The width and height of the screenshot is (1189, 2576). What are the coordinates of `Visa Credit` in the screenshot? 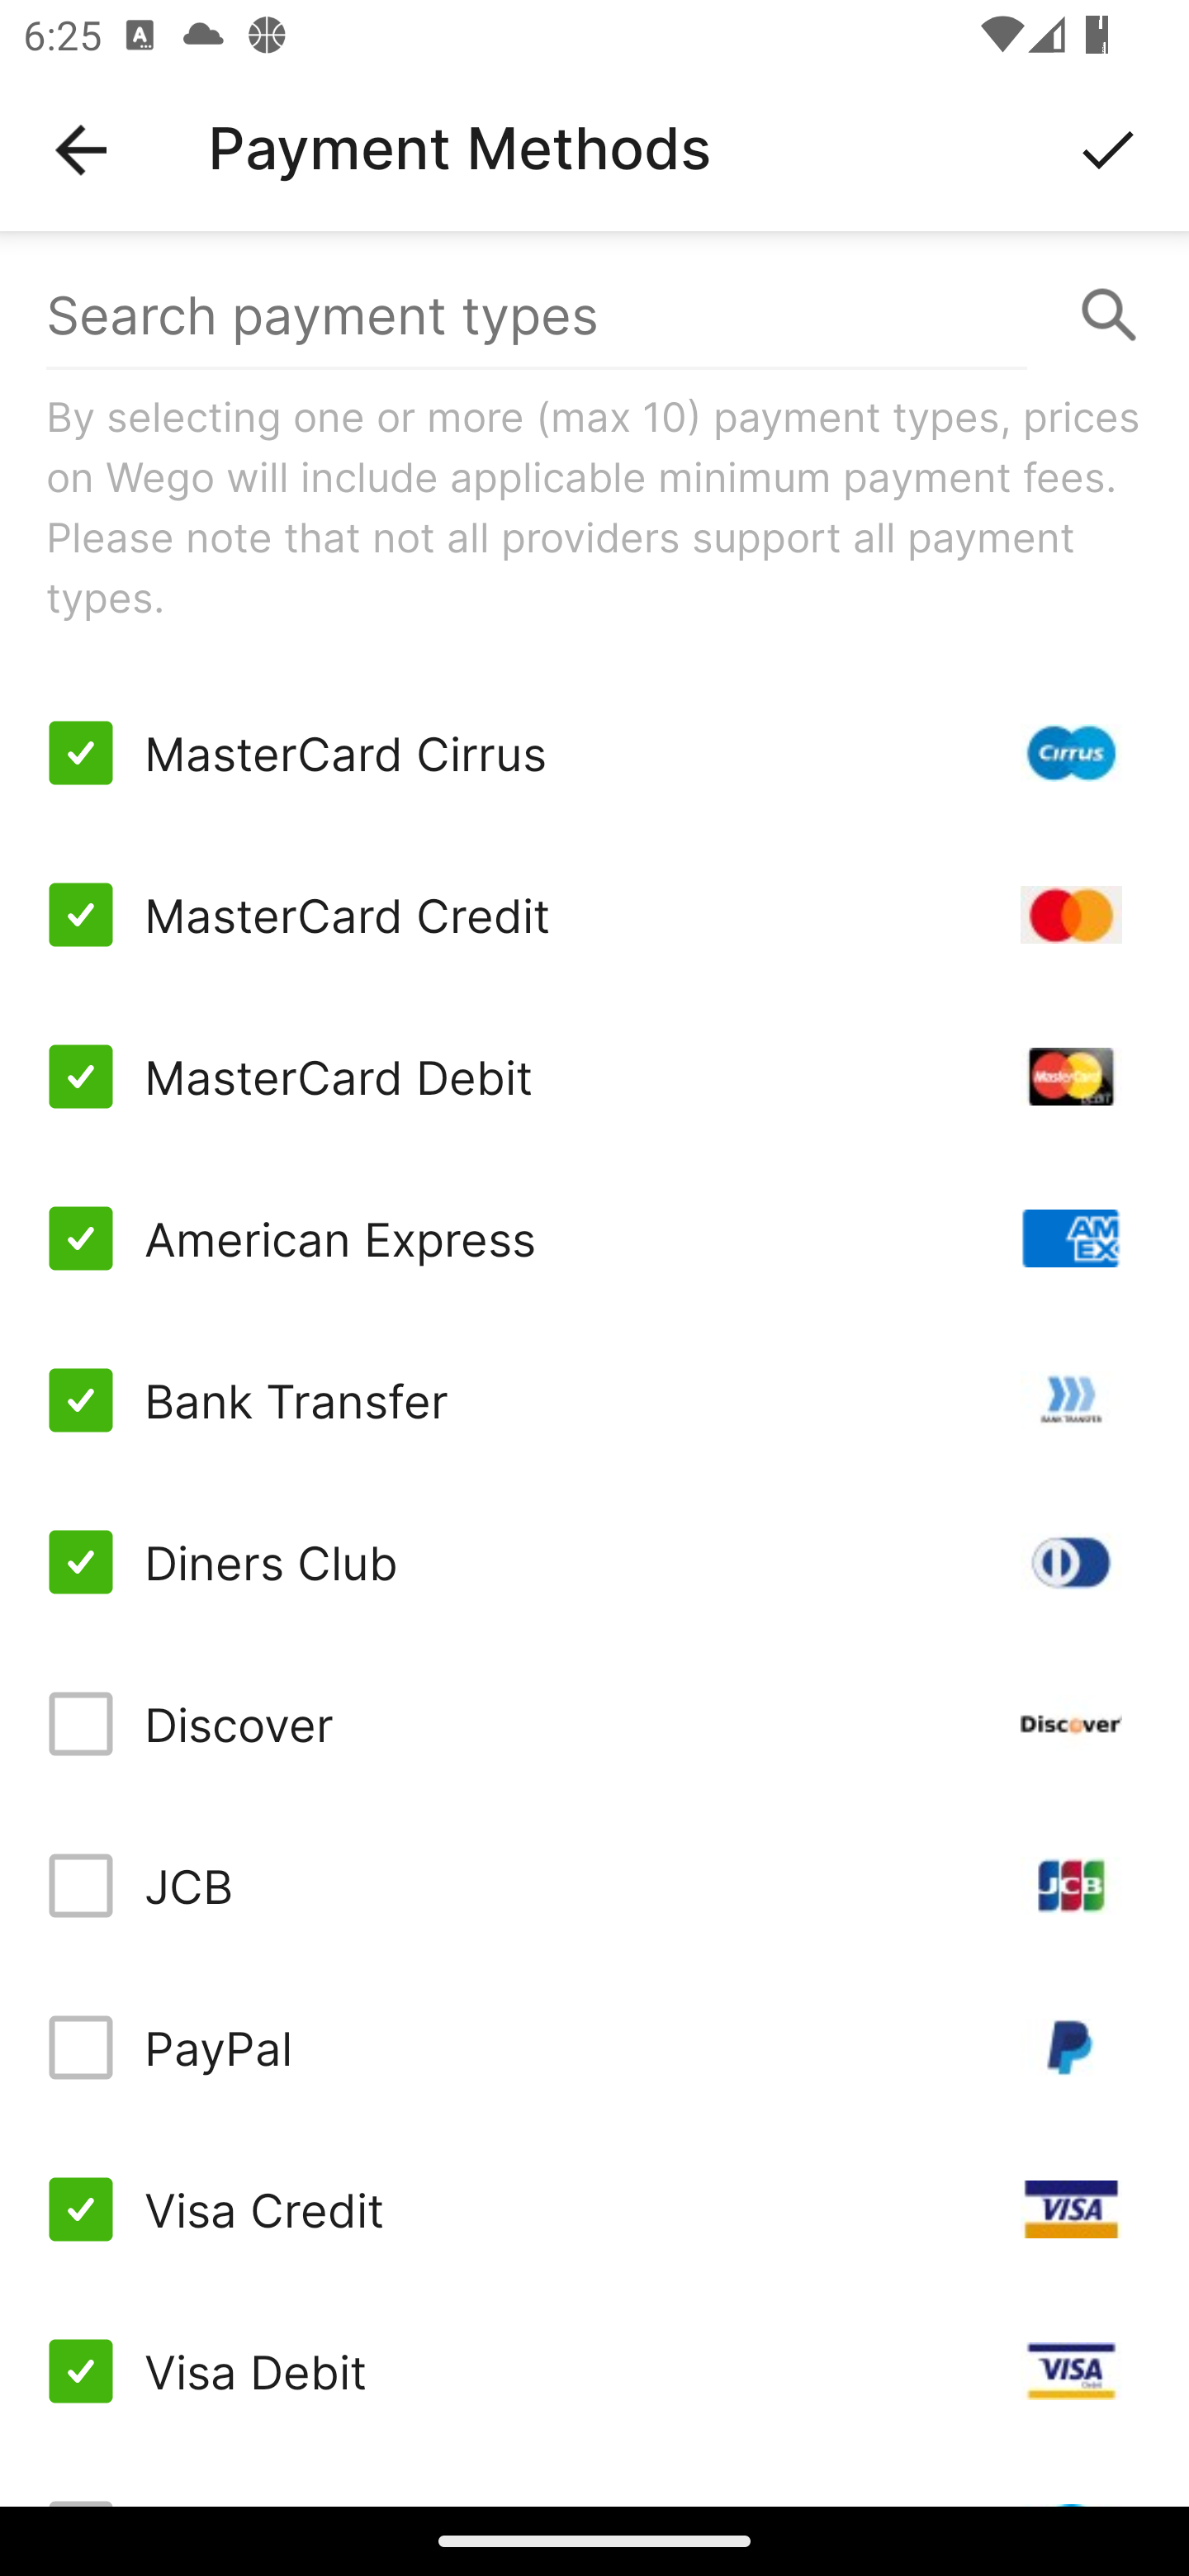 It's located at (594, 2209).